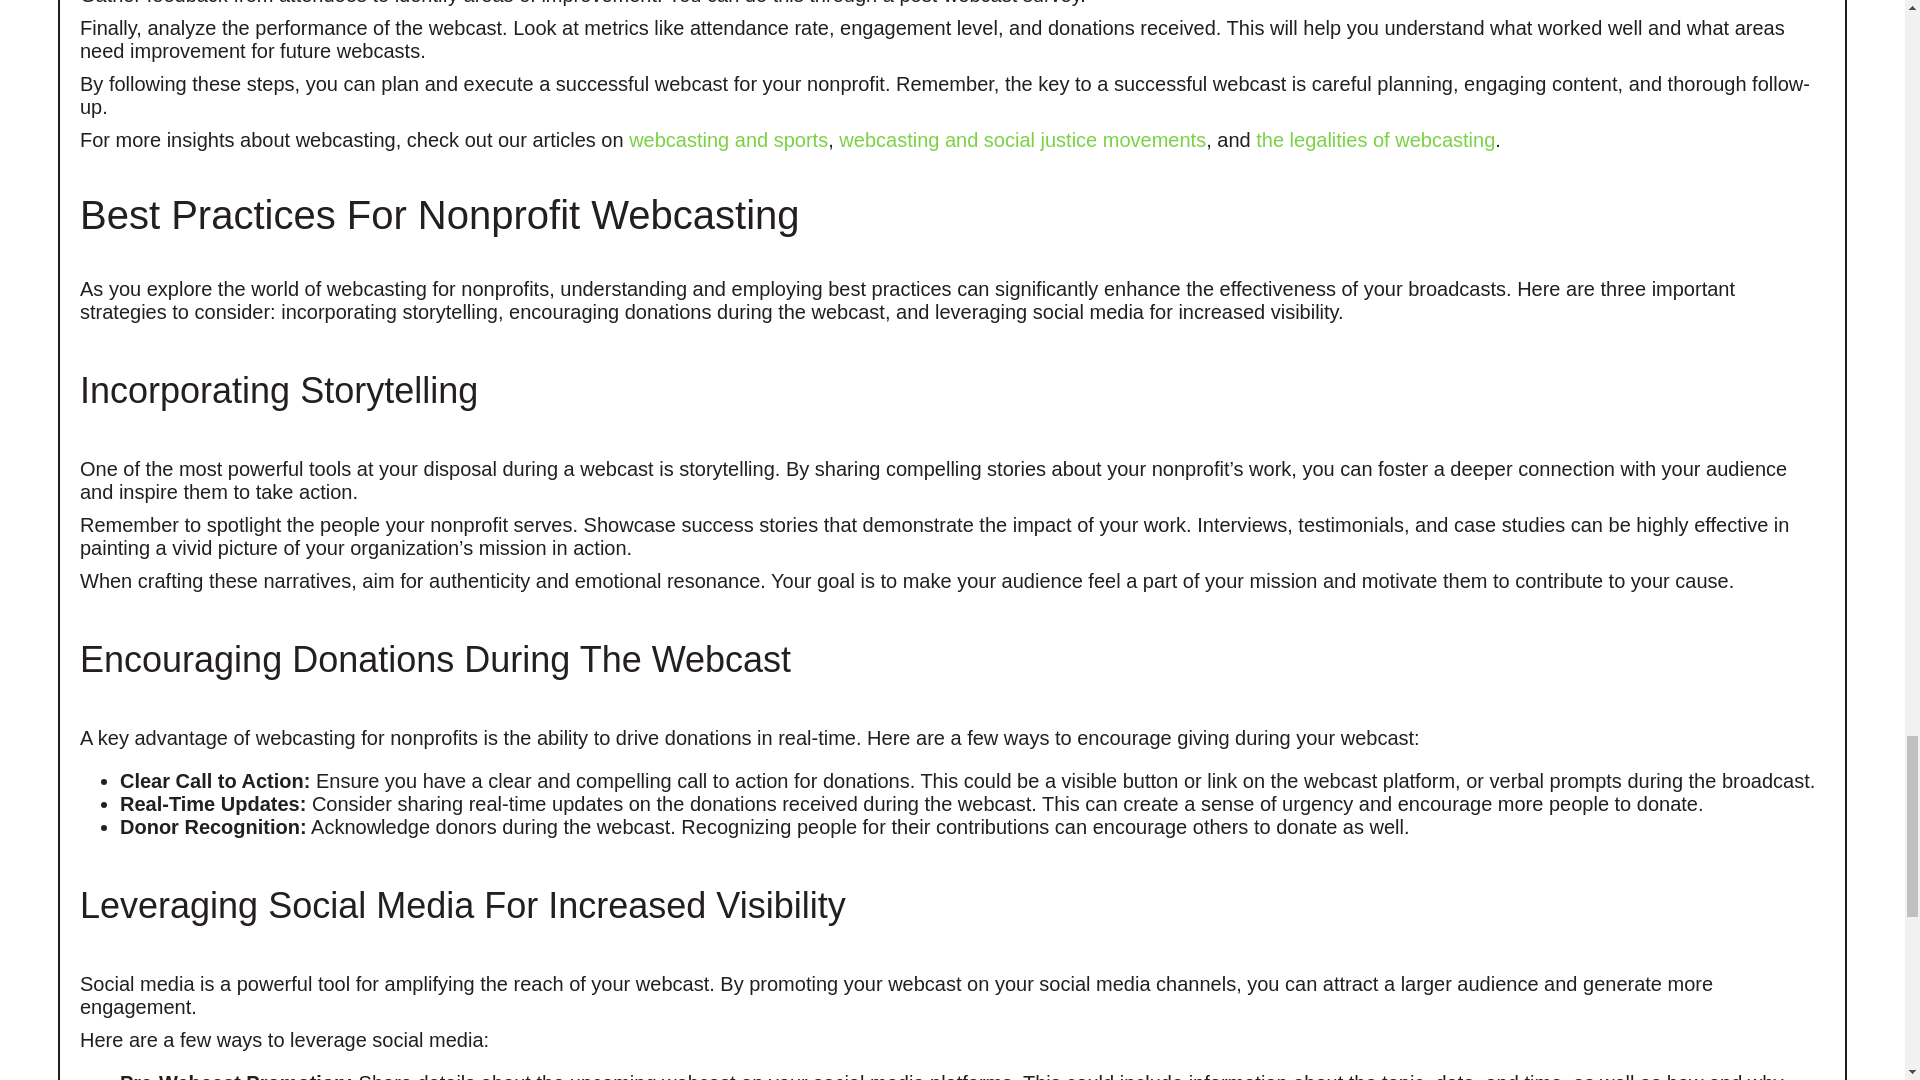 This screenshot has width=1920, height=1080. Describe the element at coordinates (1022, 139) in the screenshot. I see `webcasting and social justice movements` at that location.